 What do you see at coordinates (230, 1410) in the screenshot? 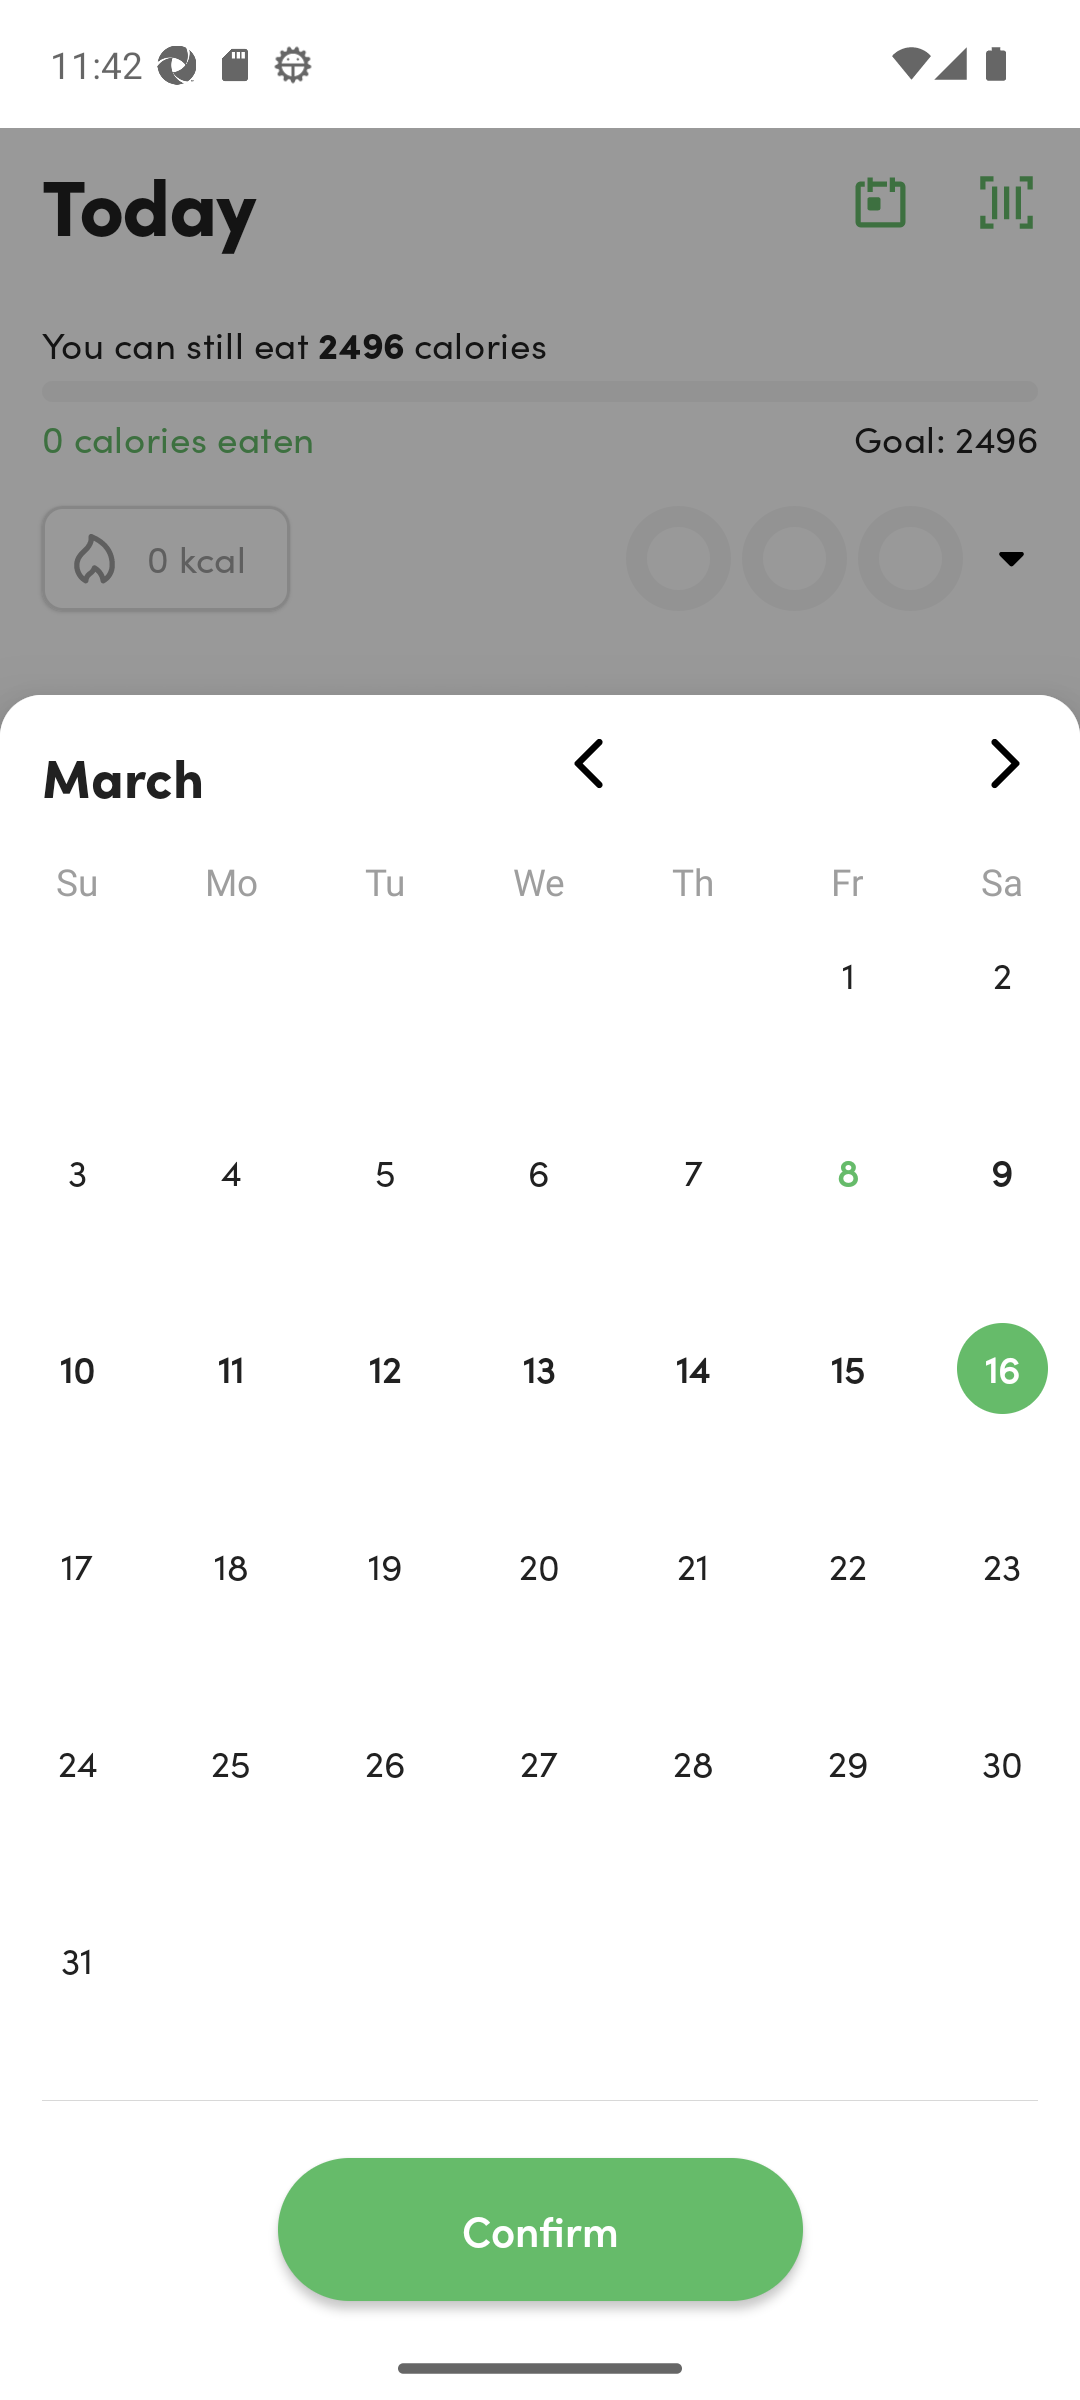
I see `11` at bounding box center [230, 1410].